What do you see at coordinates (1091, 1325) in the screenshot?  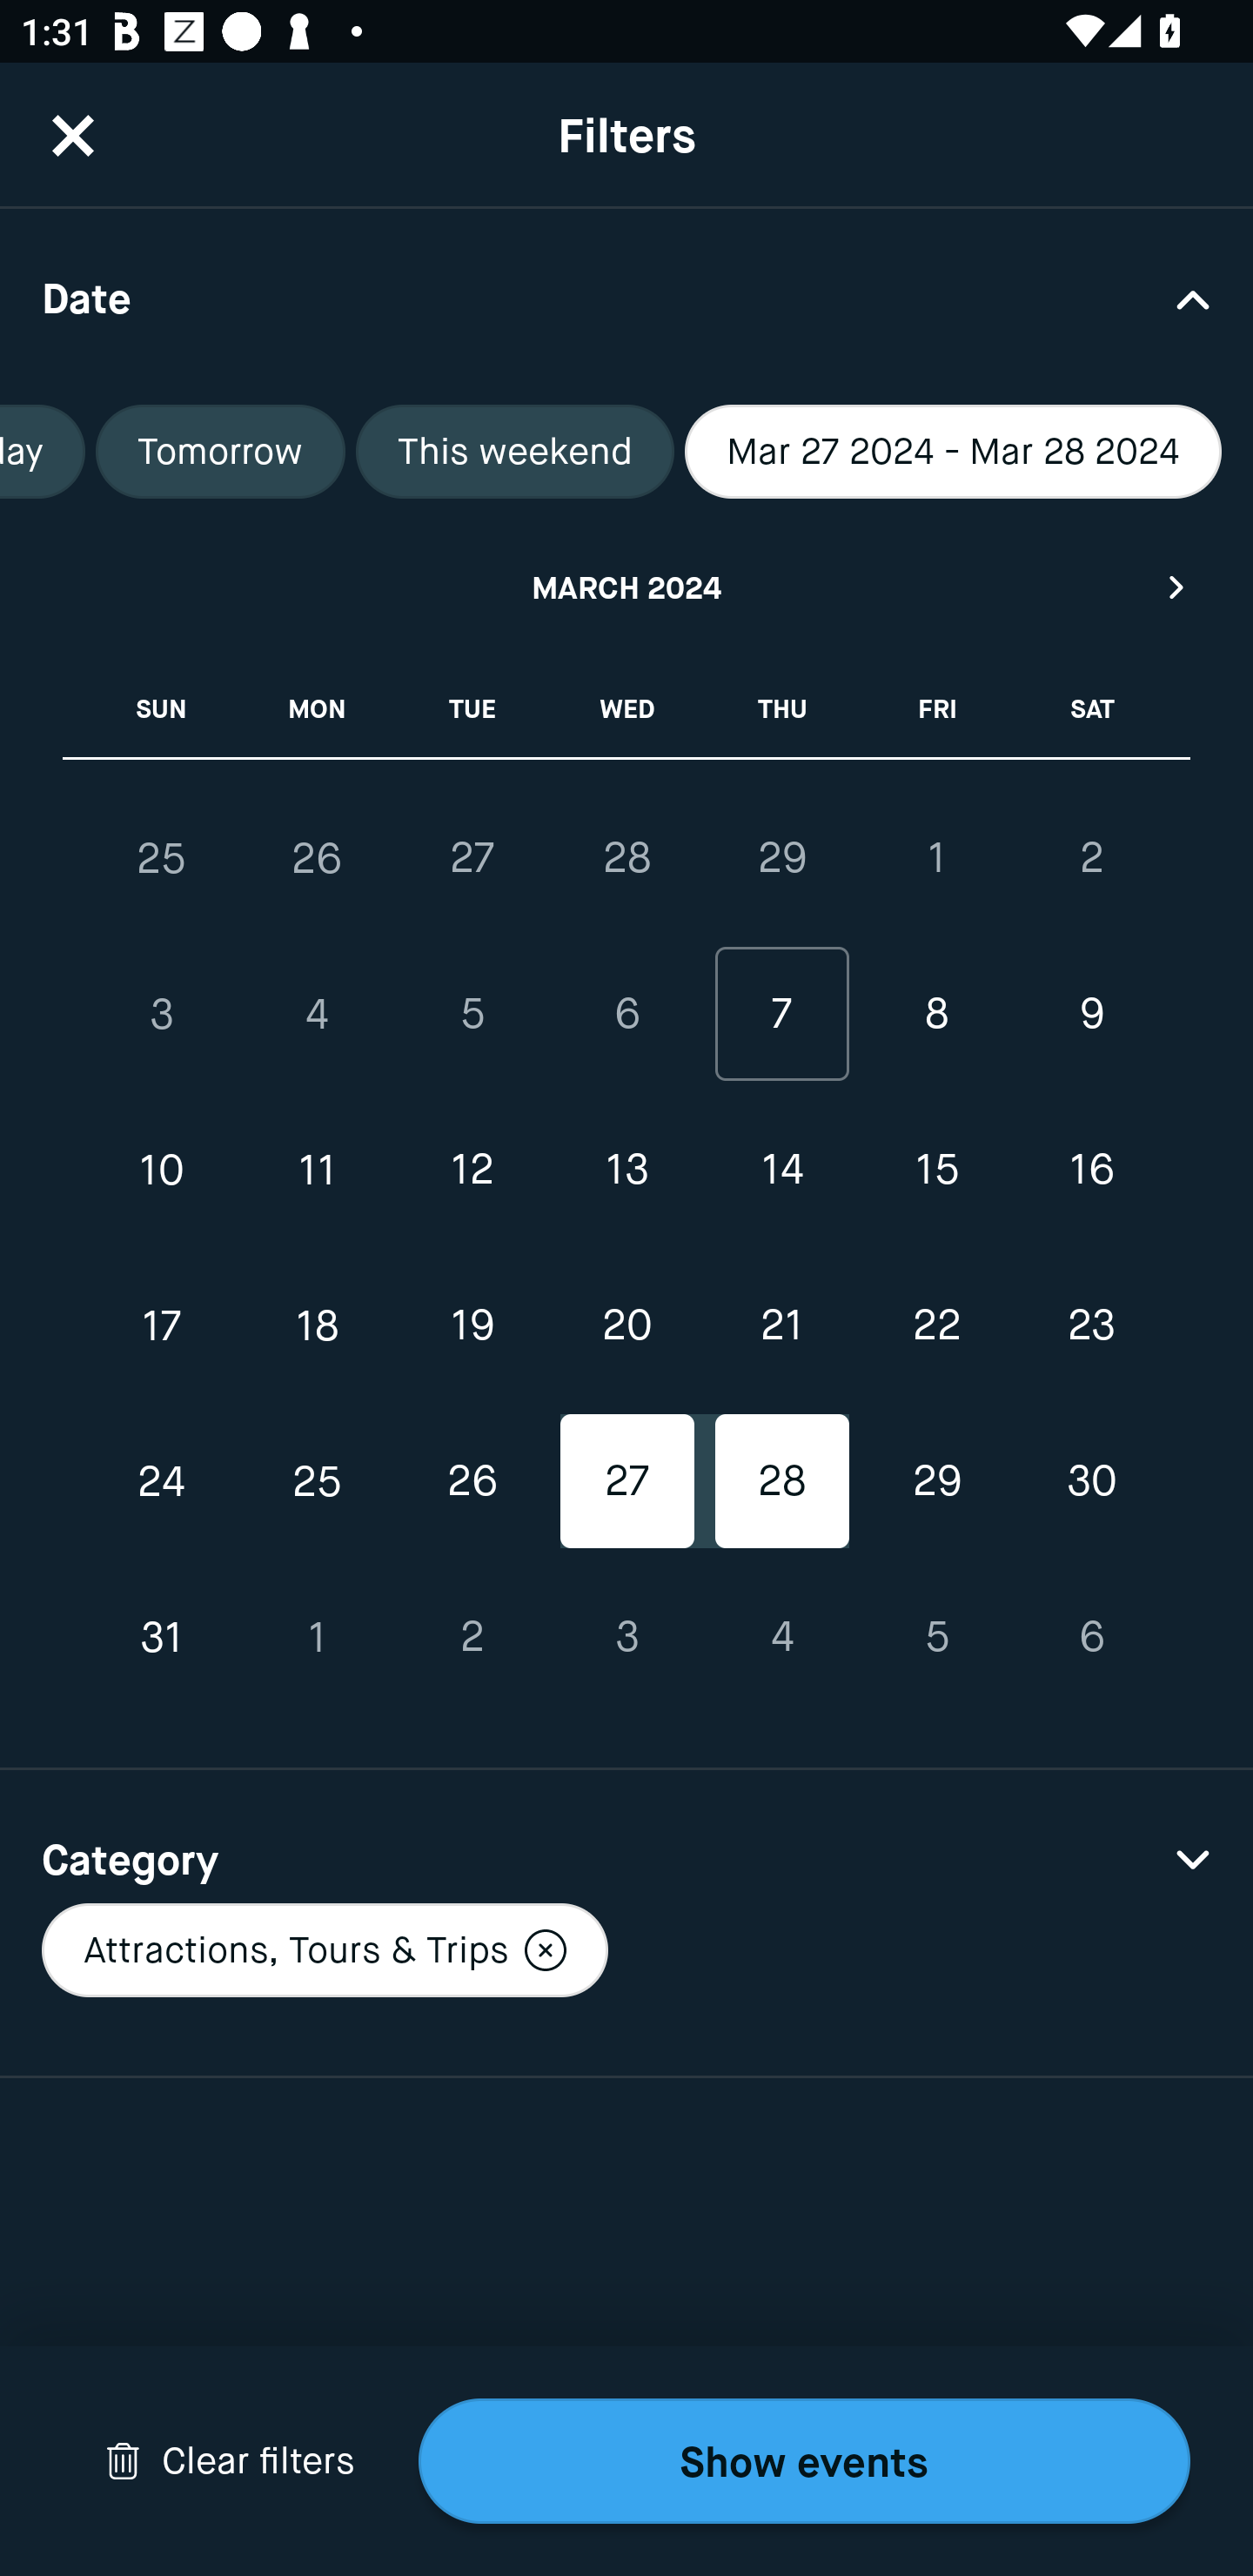 I see `23` at bounding box center [1091, 1325].